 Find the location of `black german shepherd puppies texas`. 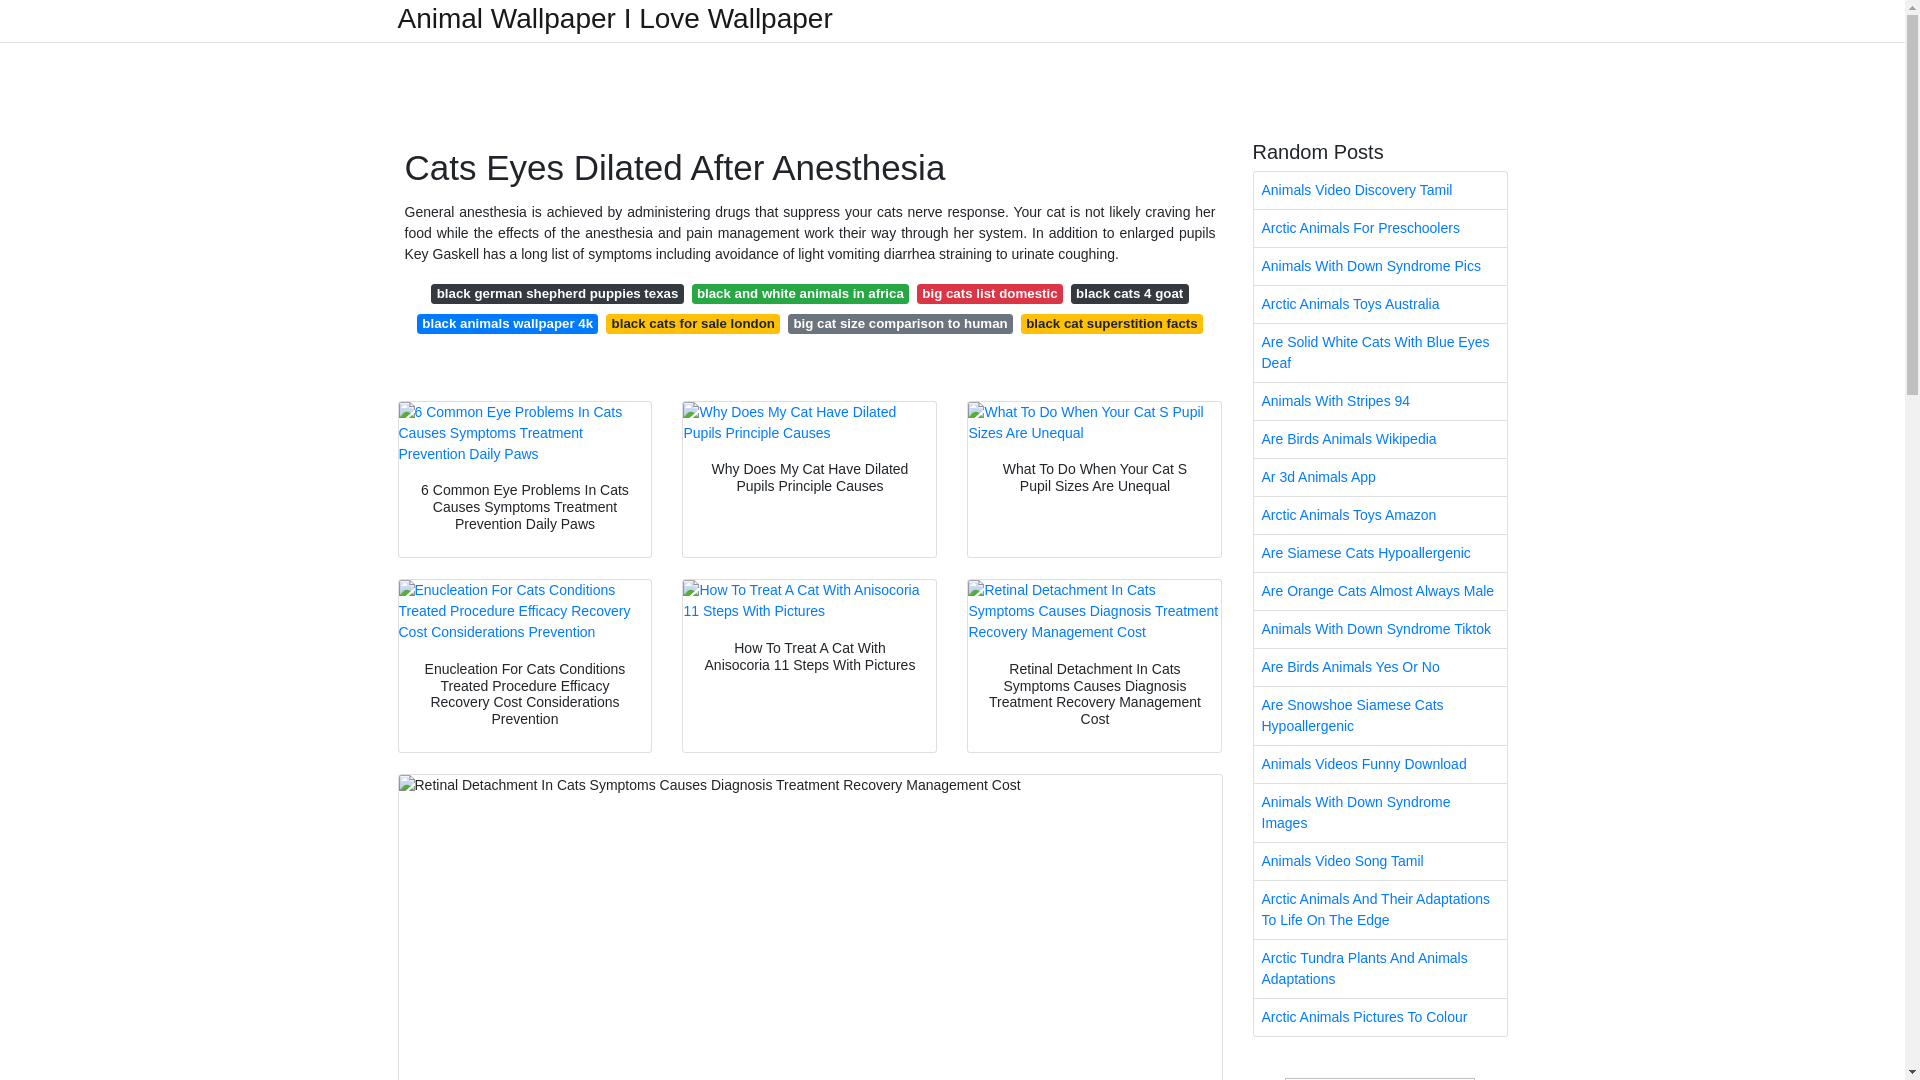

black german shepherd puppies texas is located at coordinates (556, 294).